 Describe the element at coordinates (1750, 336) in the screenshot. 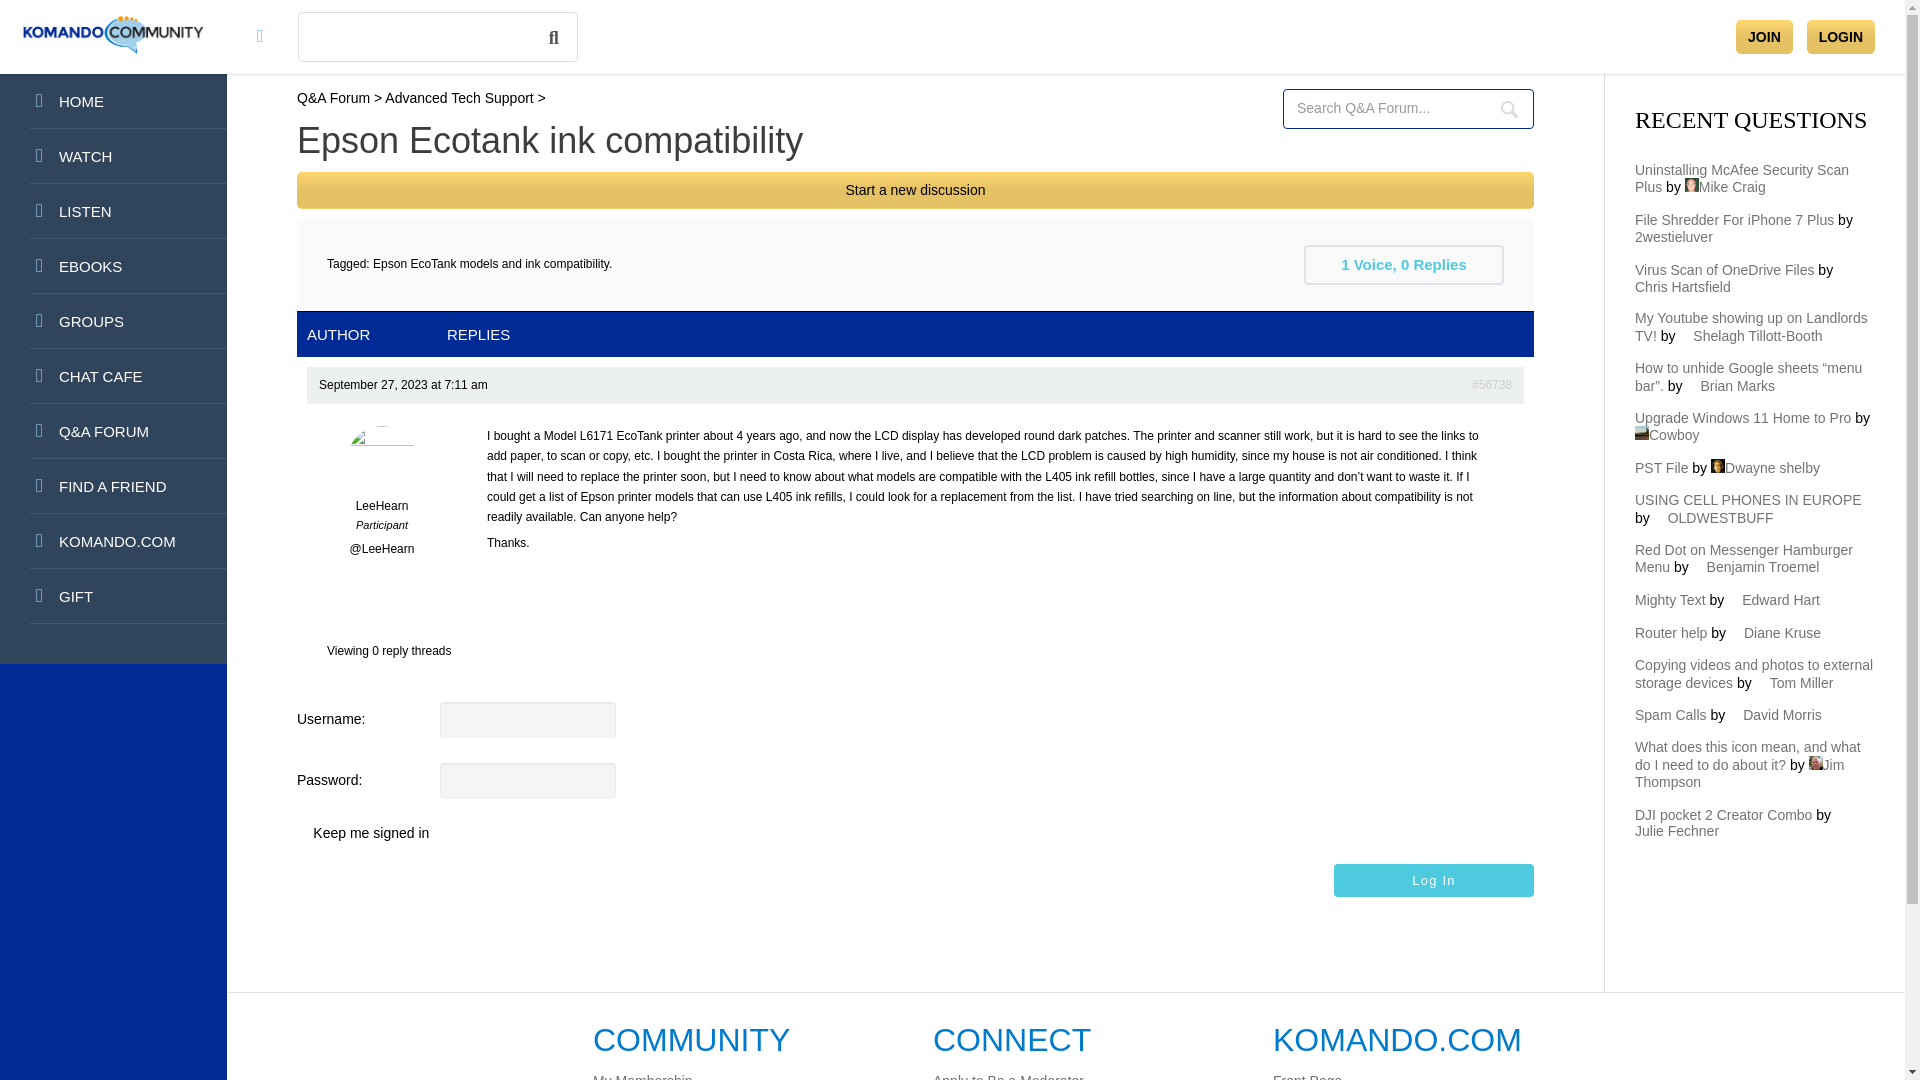

I see `View Shelagh Tillott-Booth's profile` at that location.